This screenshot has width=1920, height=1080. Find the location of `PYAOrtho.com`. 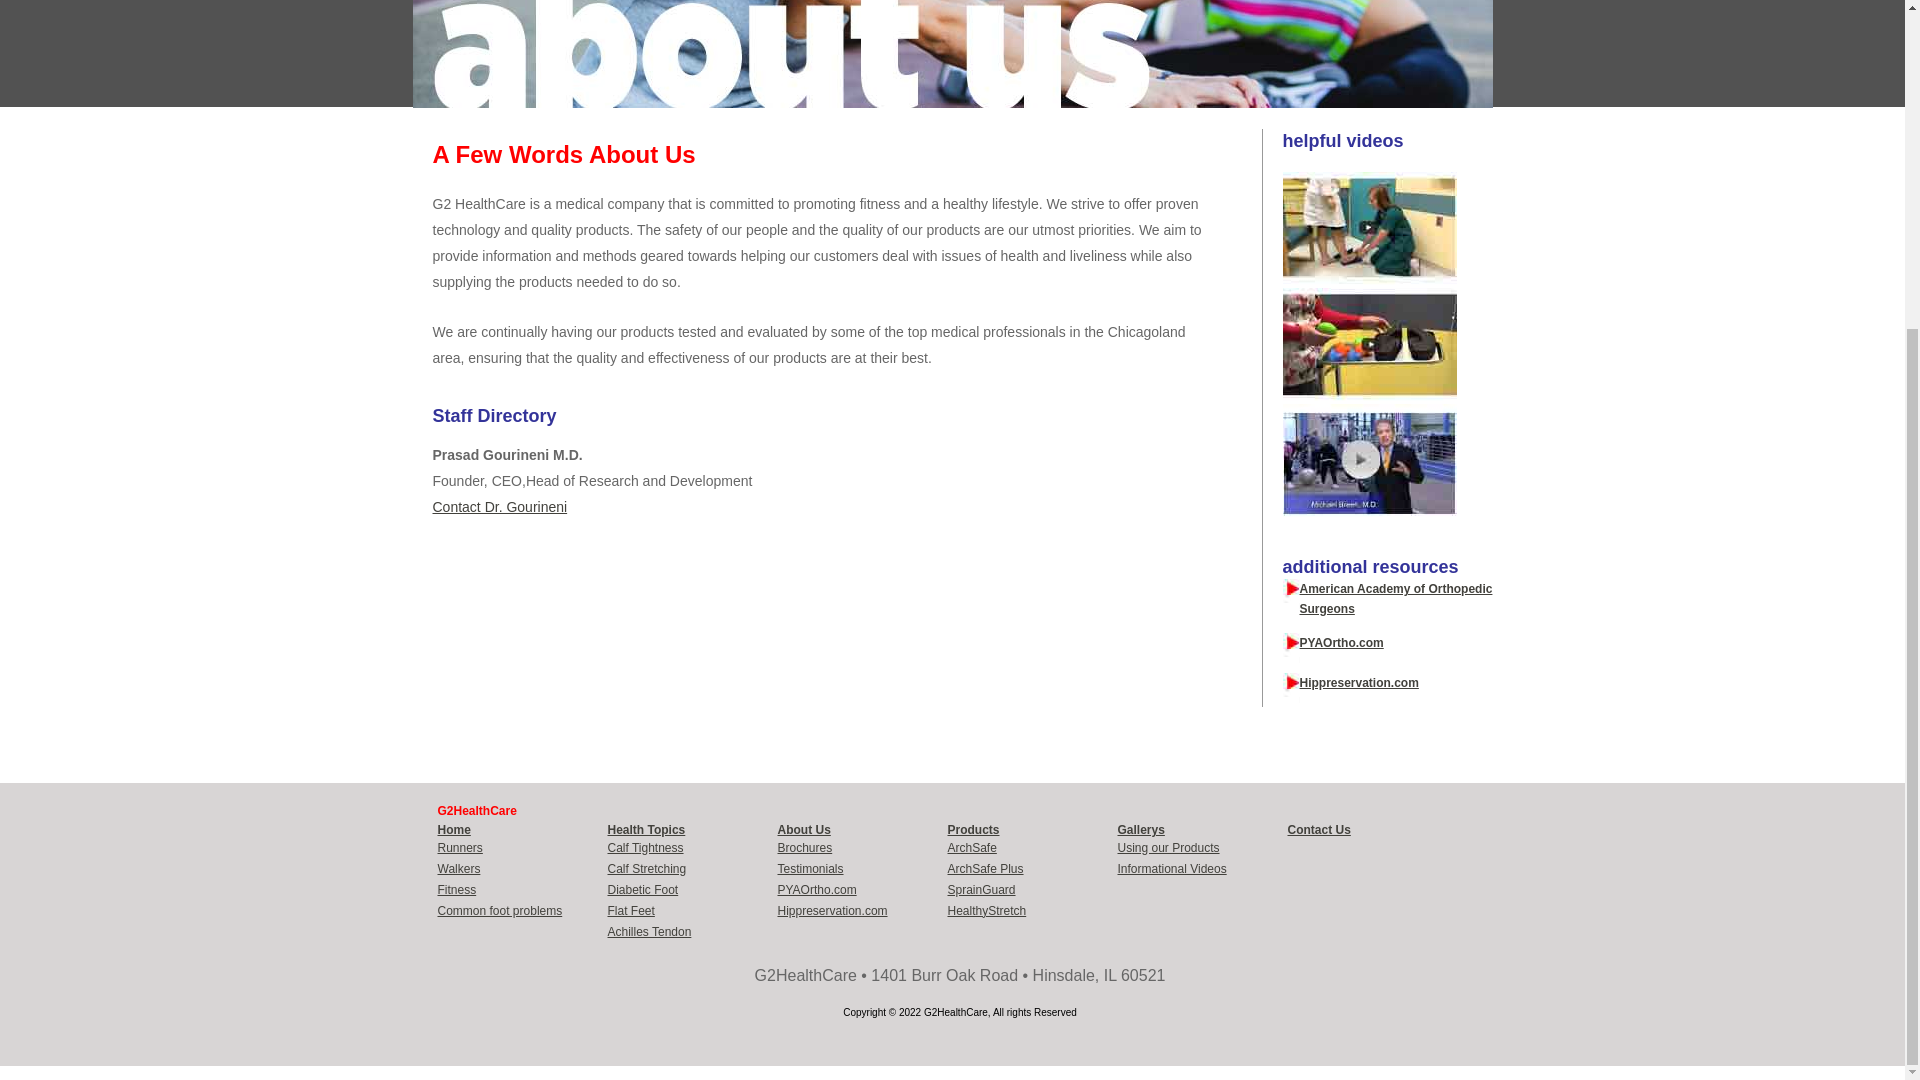

PYAOrtho.com is located at coordinates (1342, 643).